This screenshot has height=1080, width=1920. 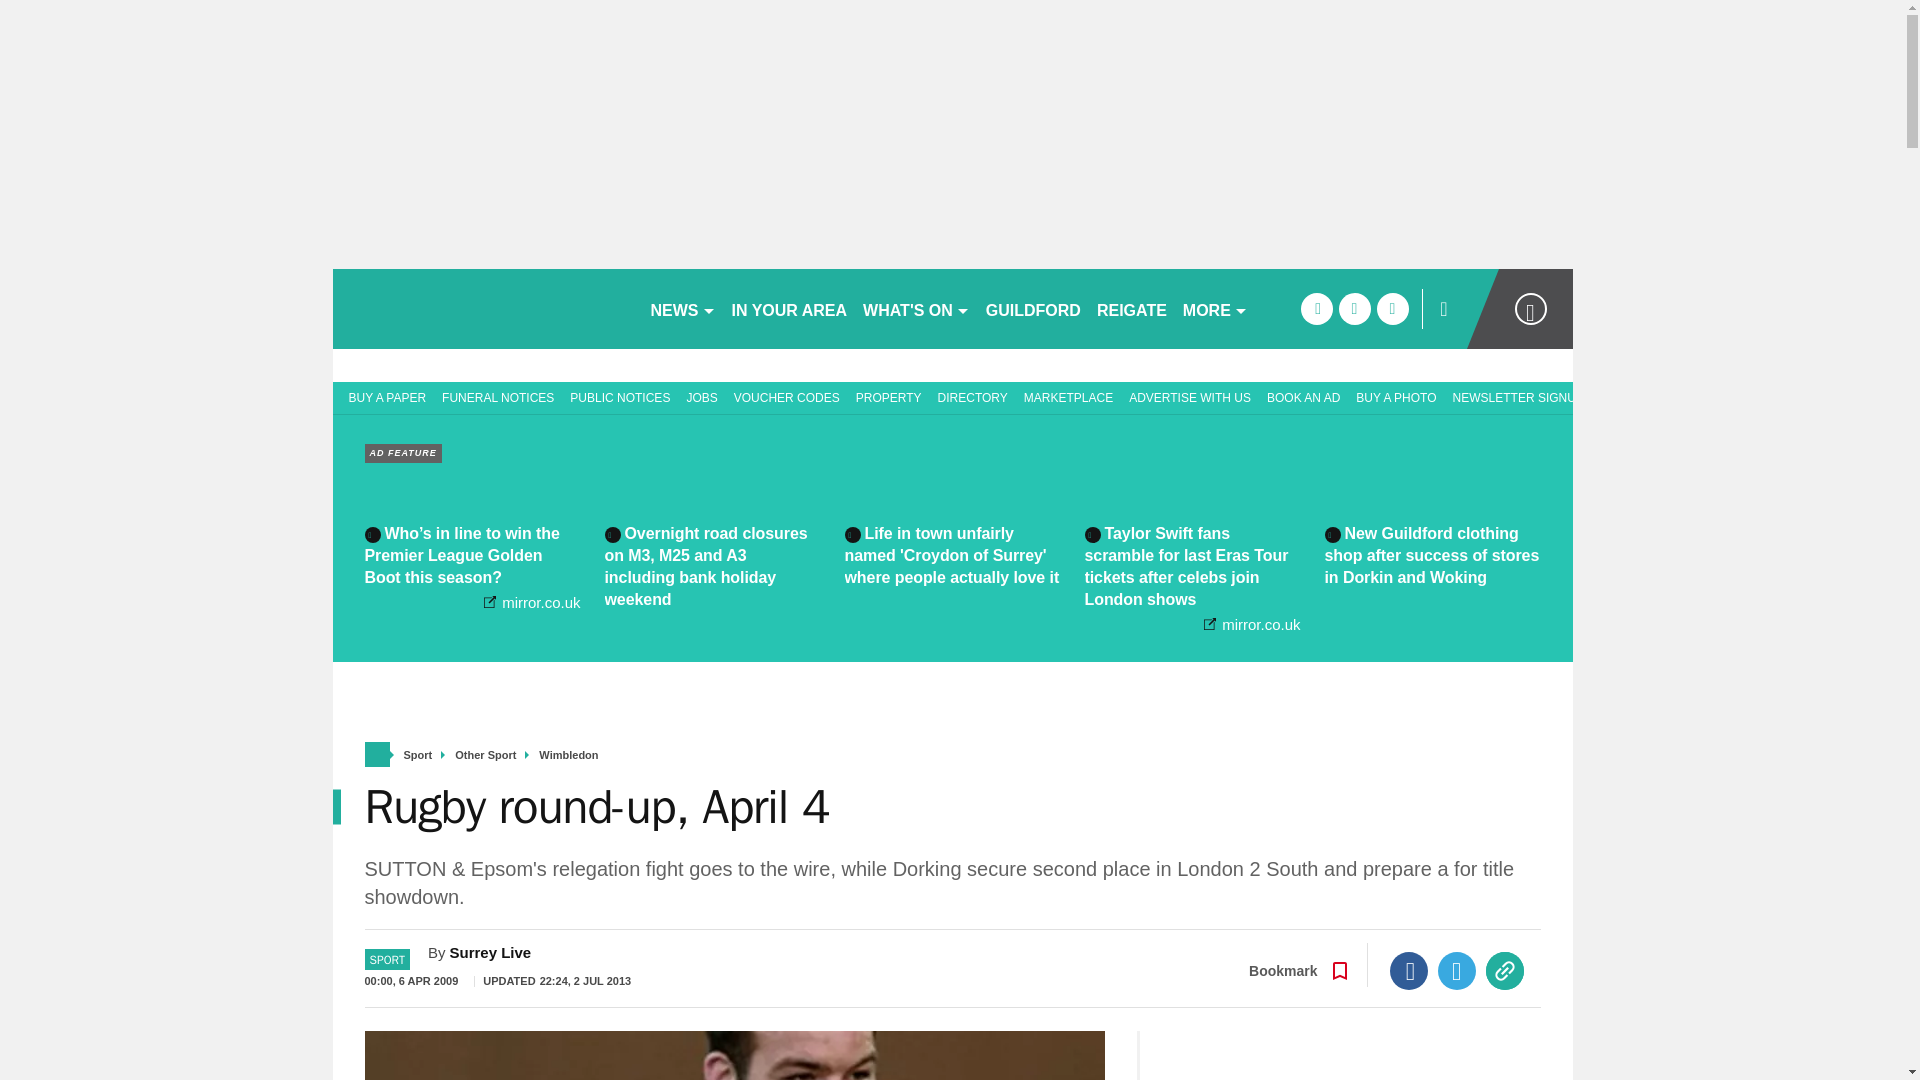 I want to click on IN YOUR AREA, so click(x=790, y=308).